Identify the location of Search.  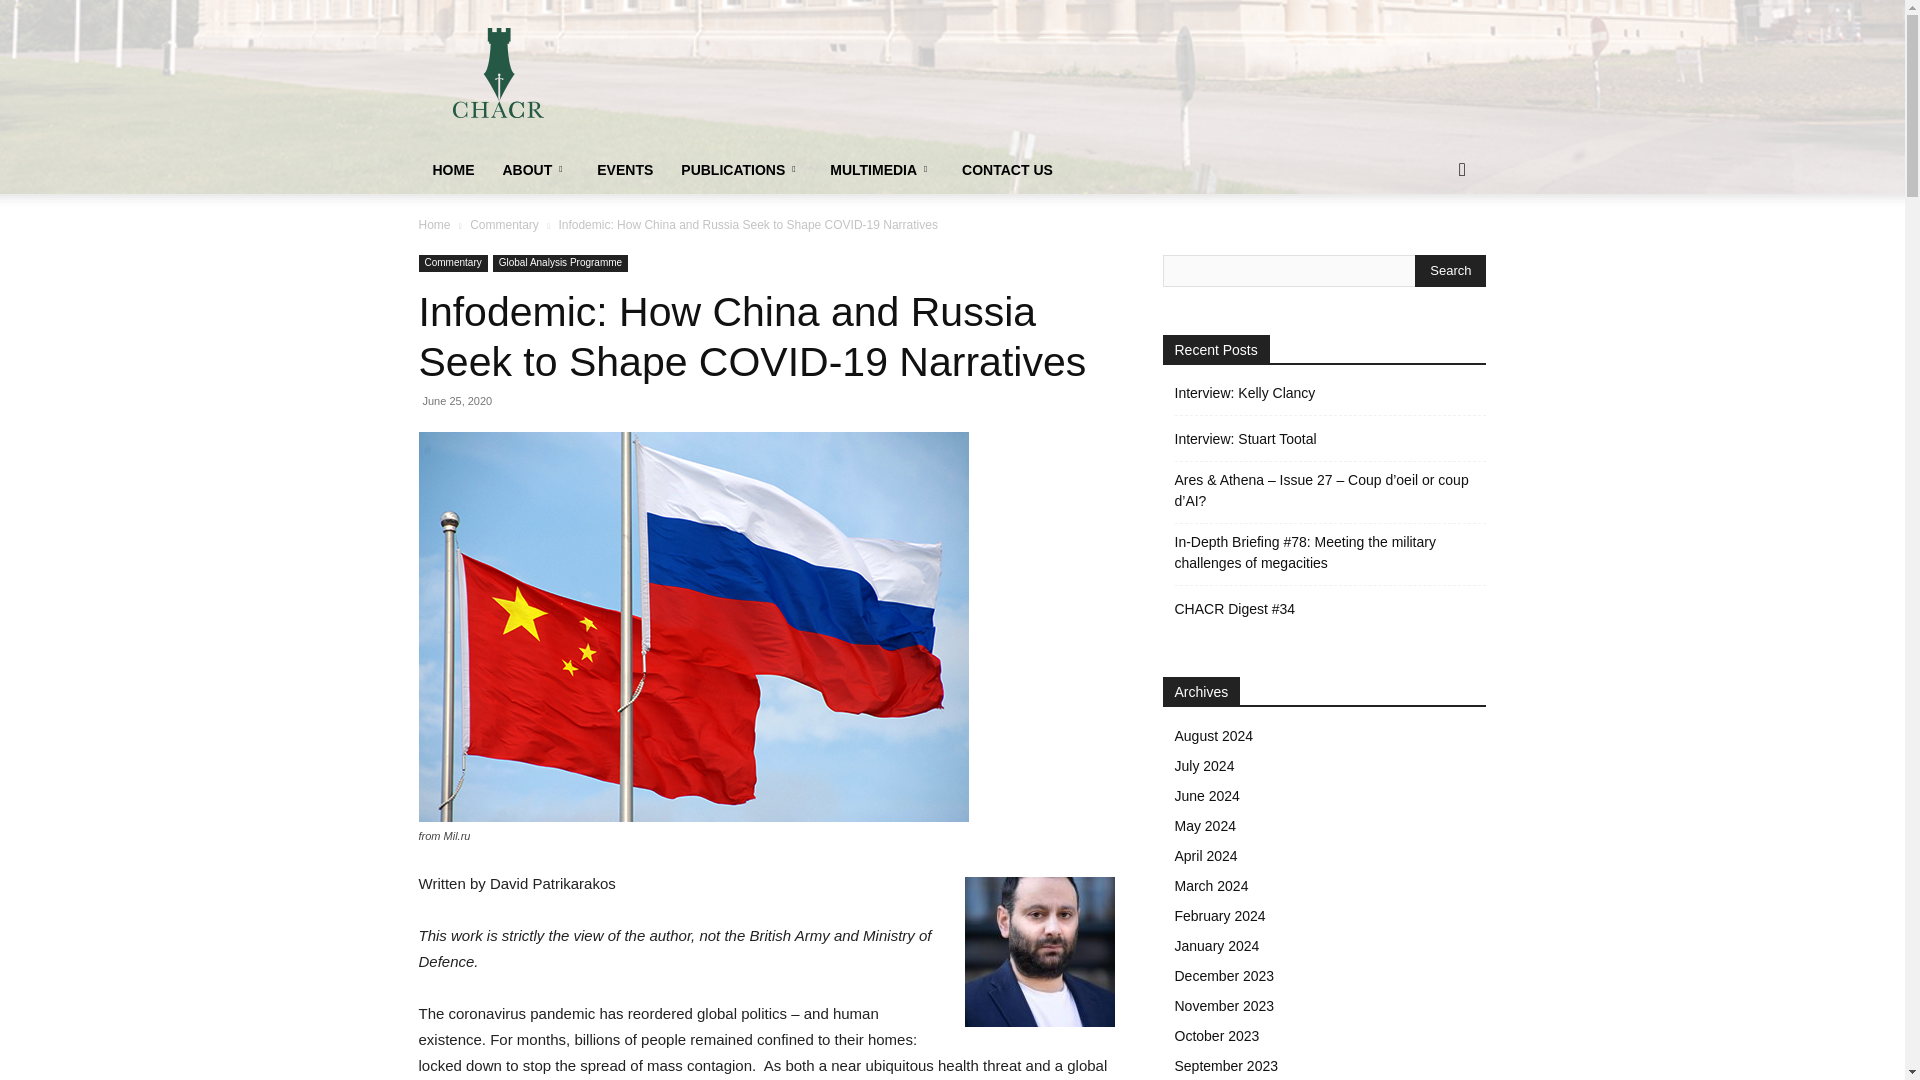
(1450, 270).